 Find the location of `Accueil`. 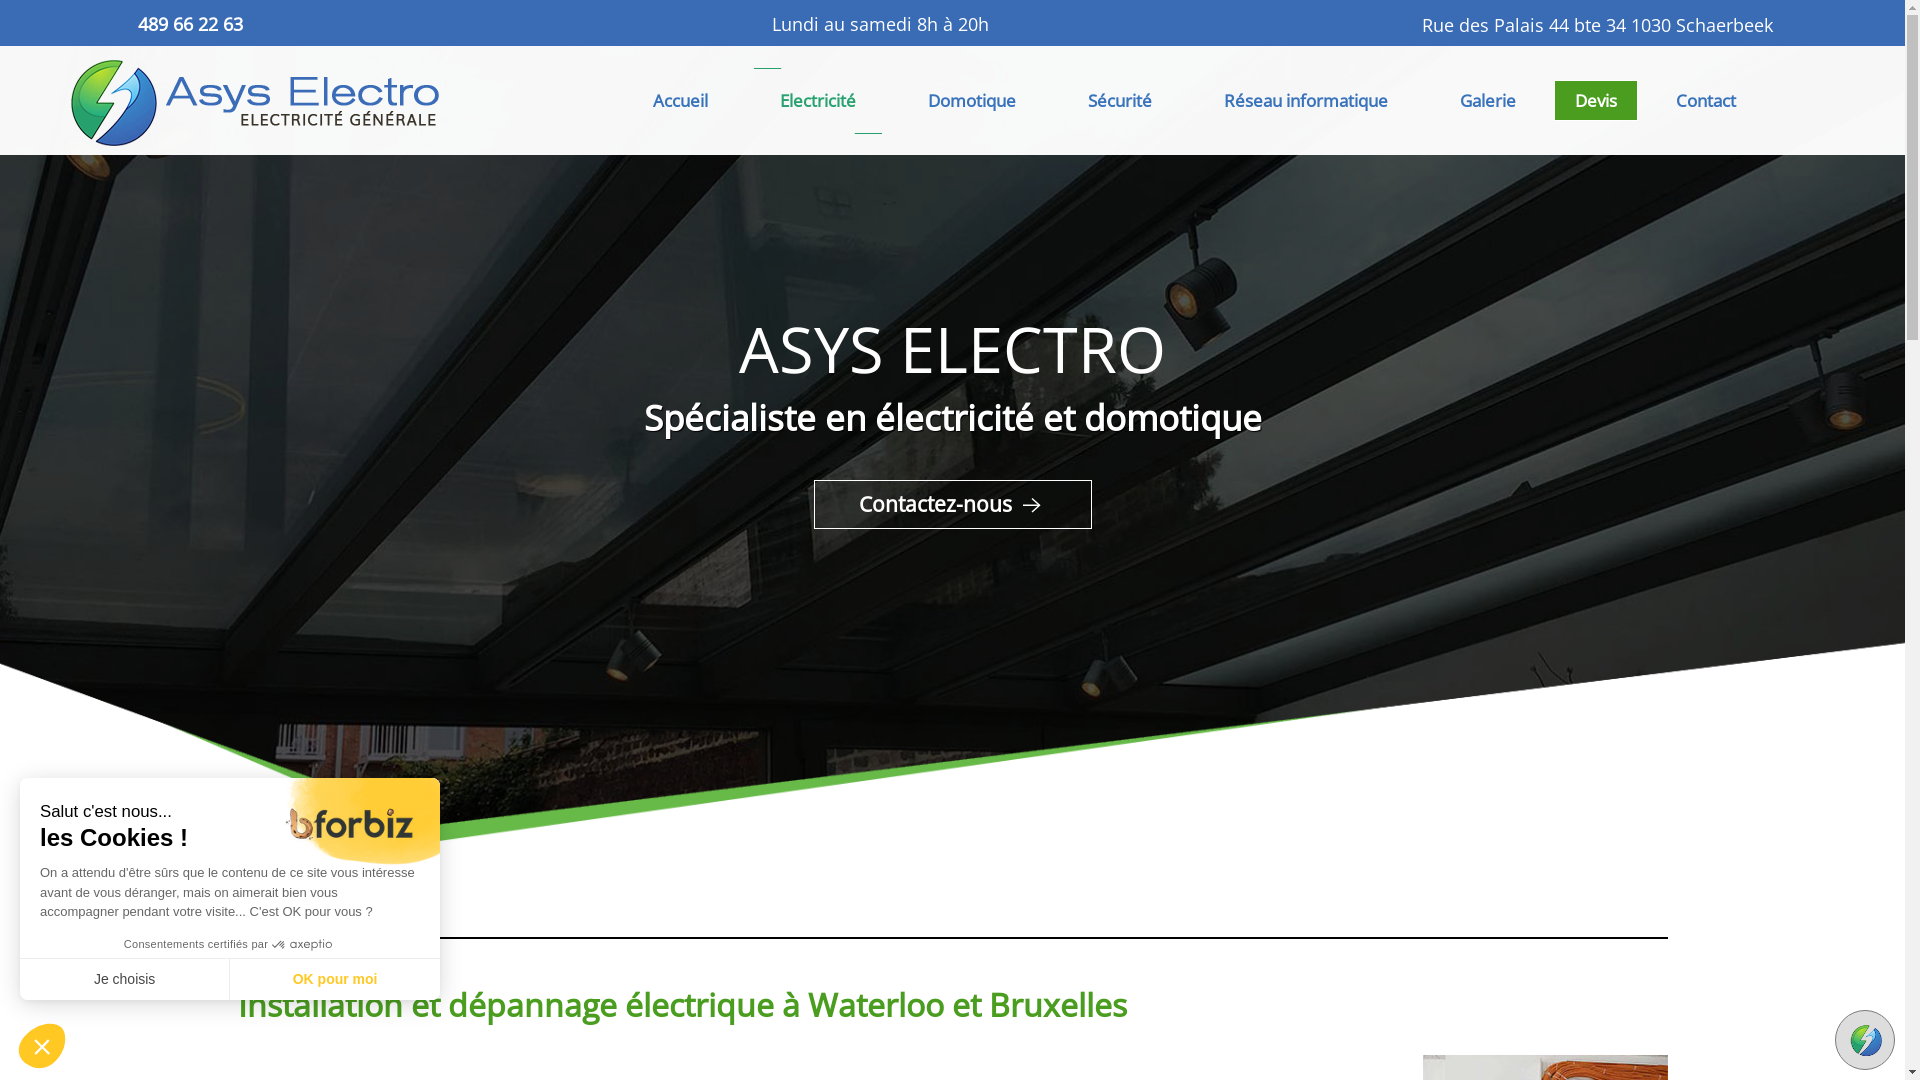

Accueil is located at coordinates (680, 100).